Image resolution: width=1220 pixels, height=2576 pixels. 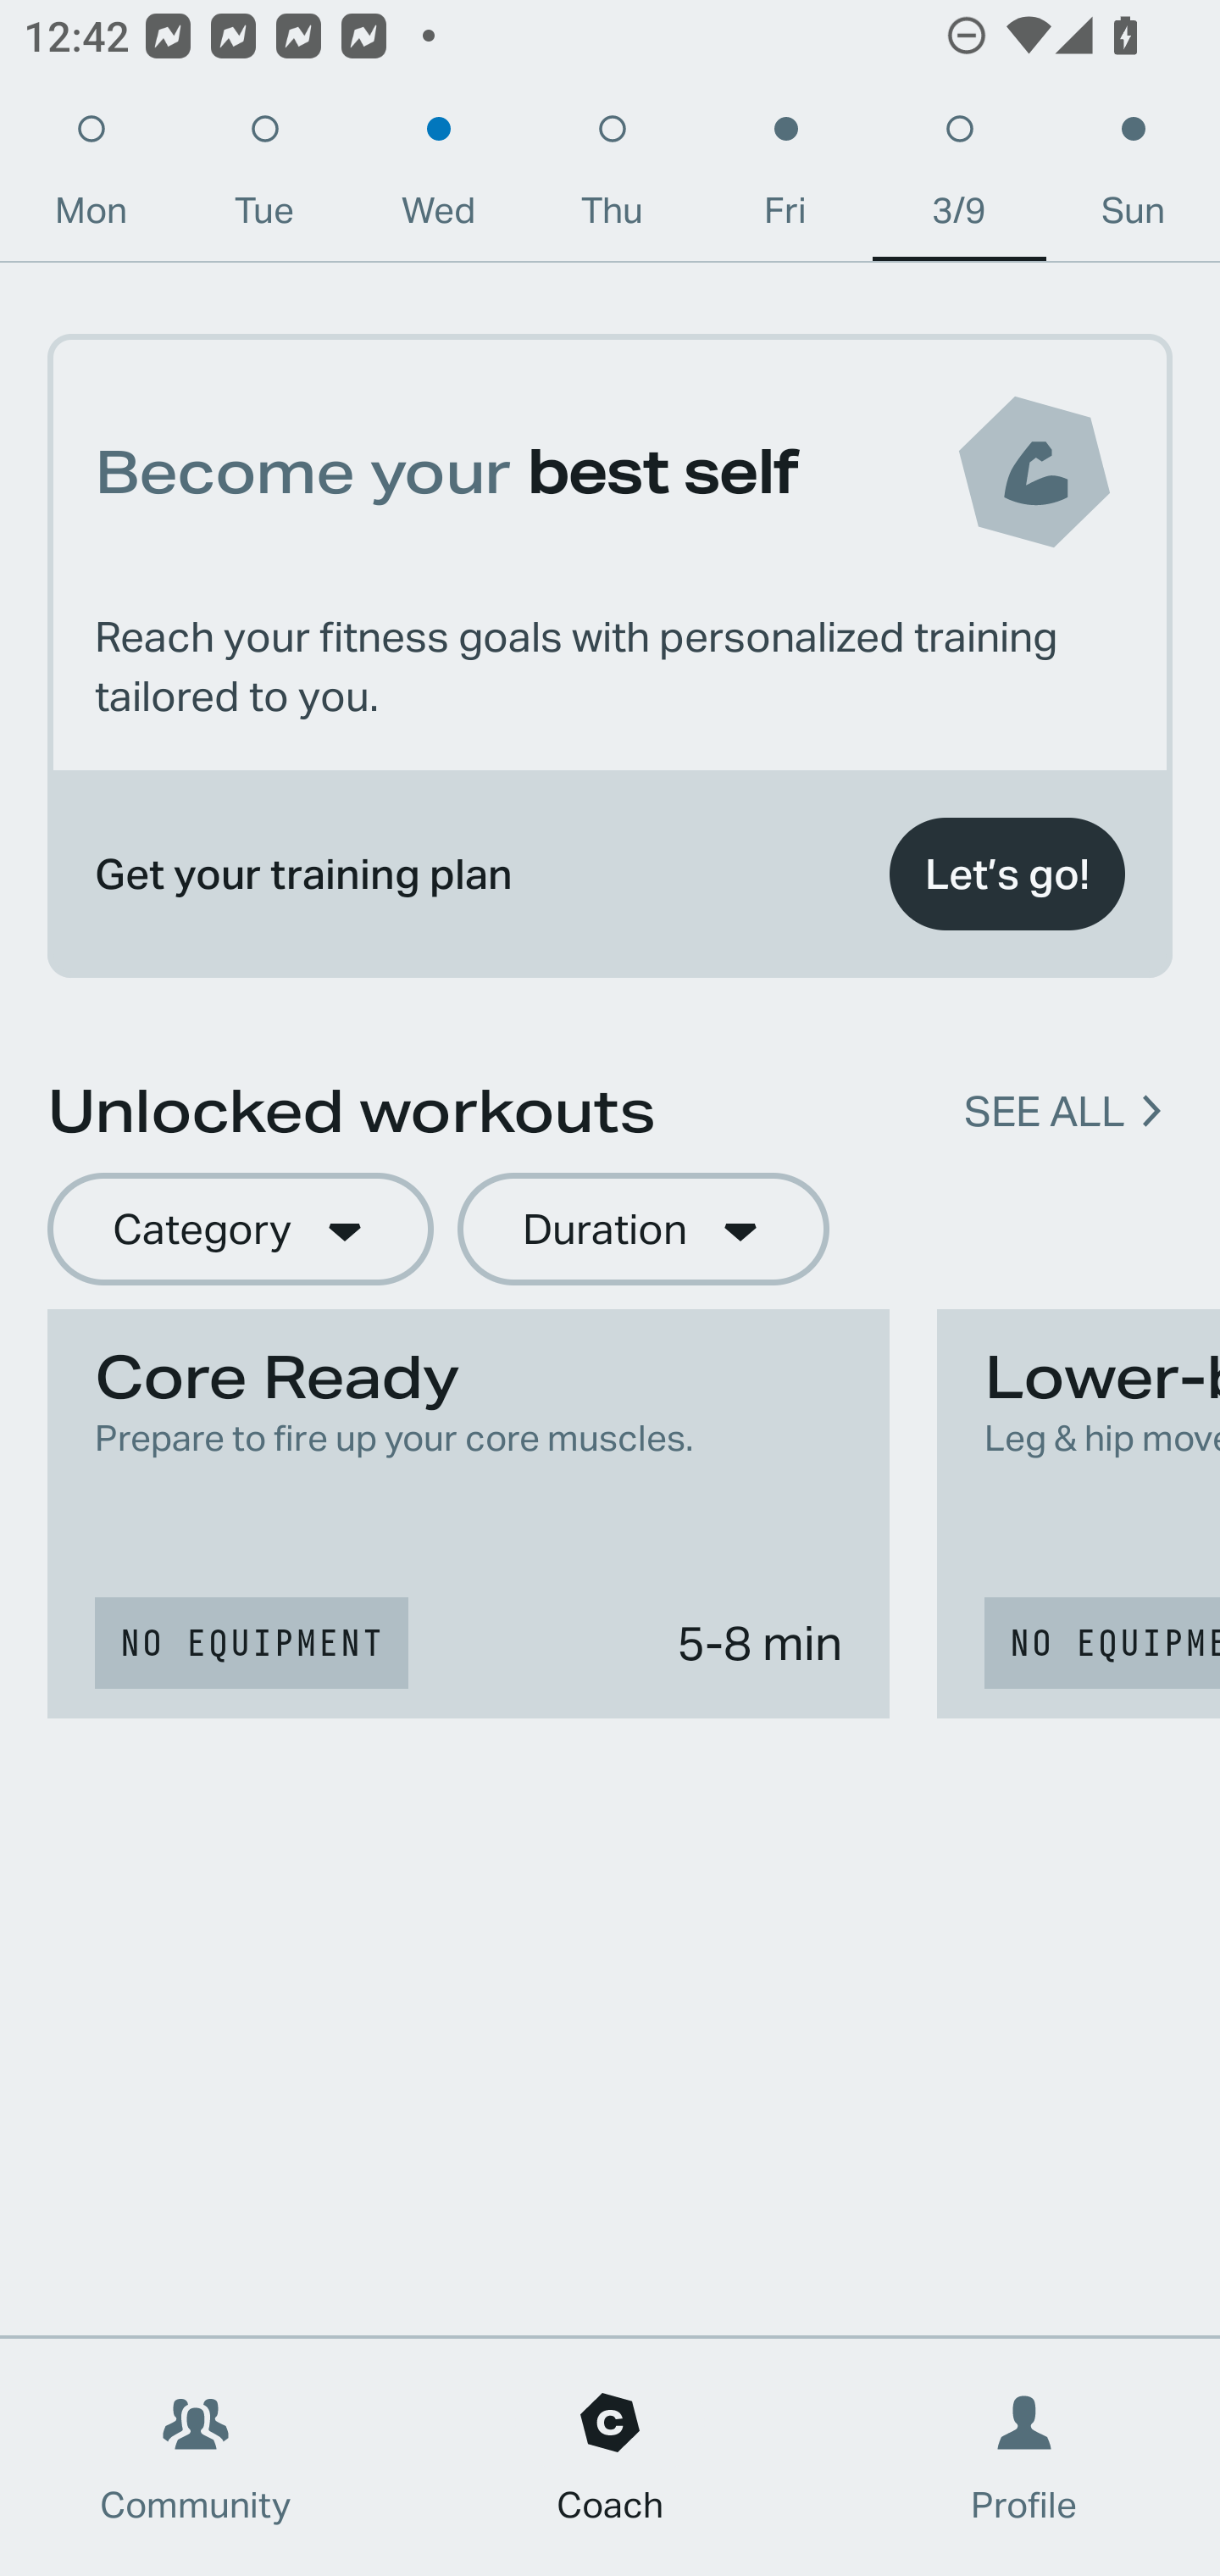 What do you see at coordinates (959, 178) in the screenshot?
I see `3/9` at bounding box center [959, 178].